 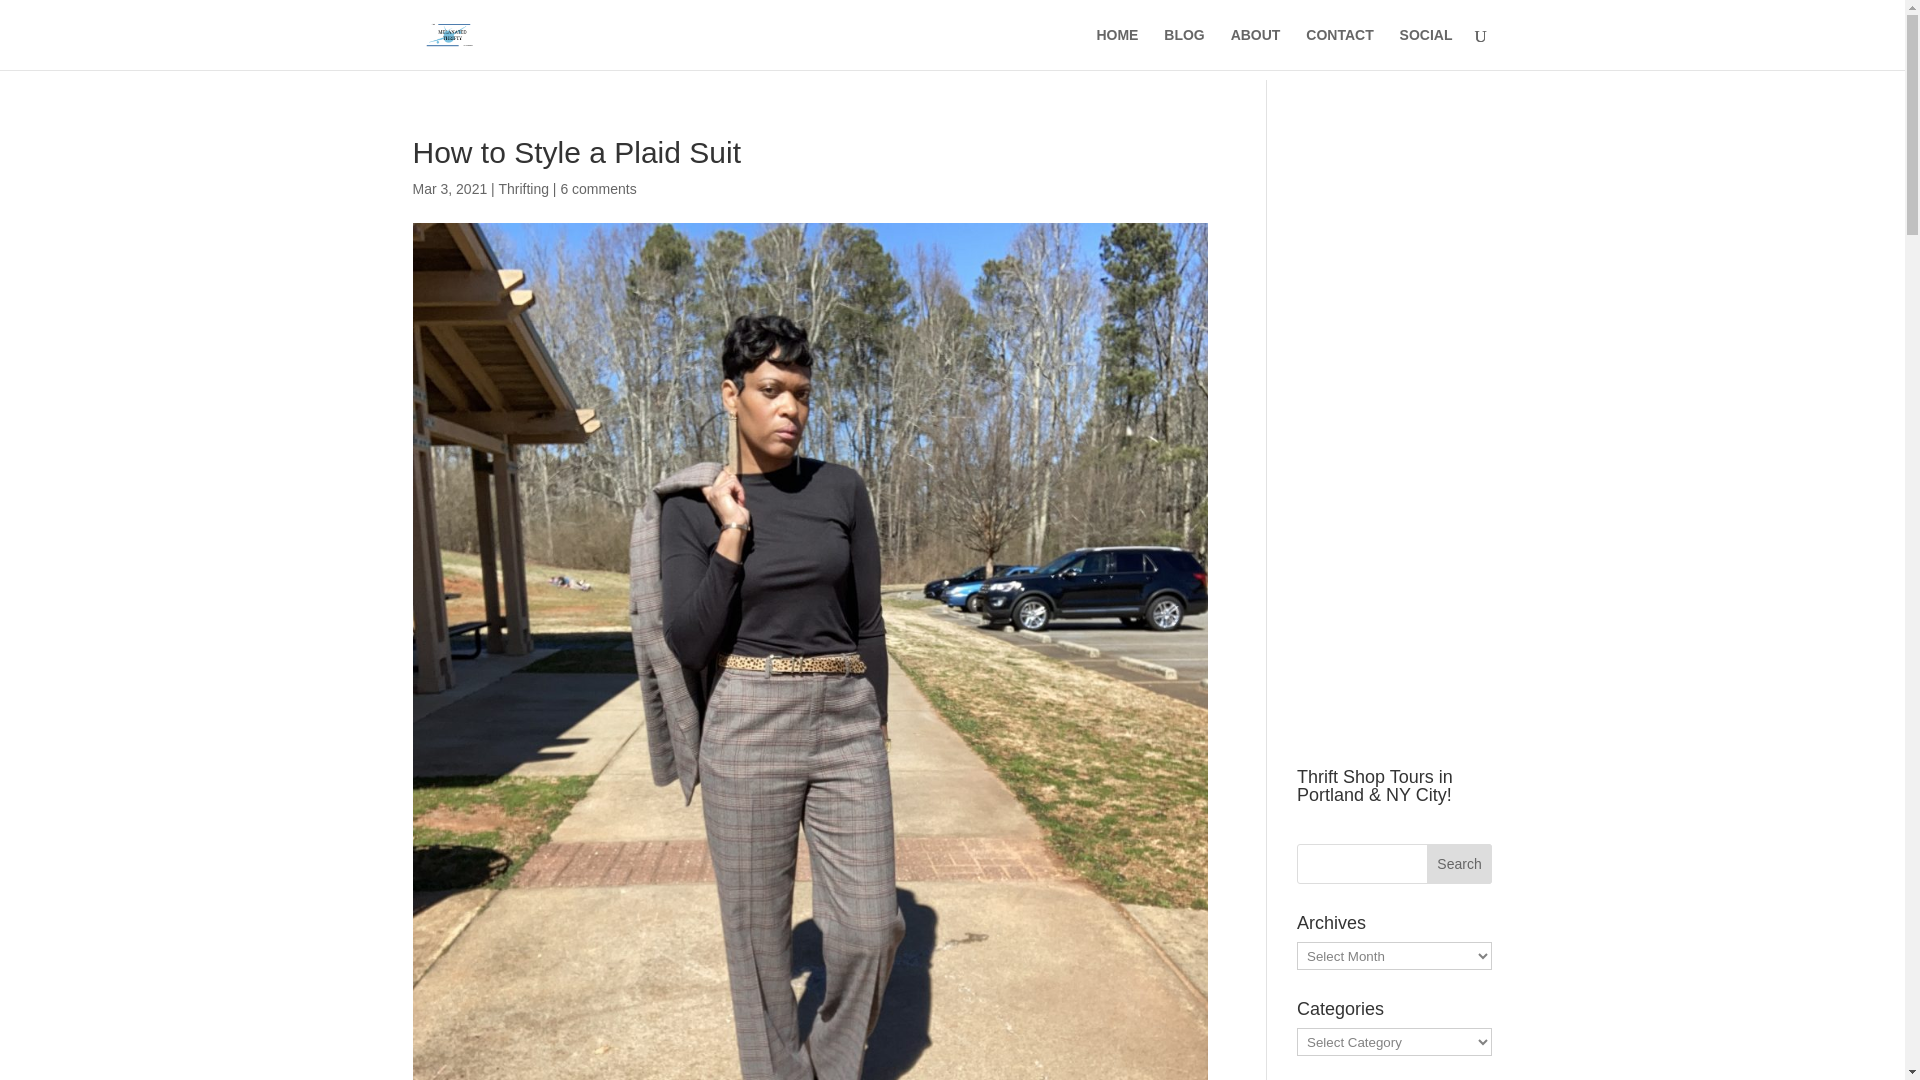 What do you see at coordinates (1183, 49) in the screenshot?
I see `BLOG` at bounding box center [1183, 49].